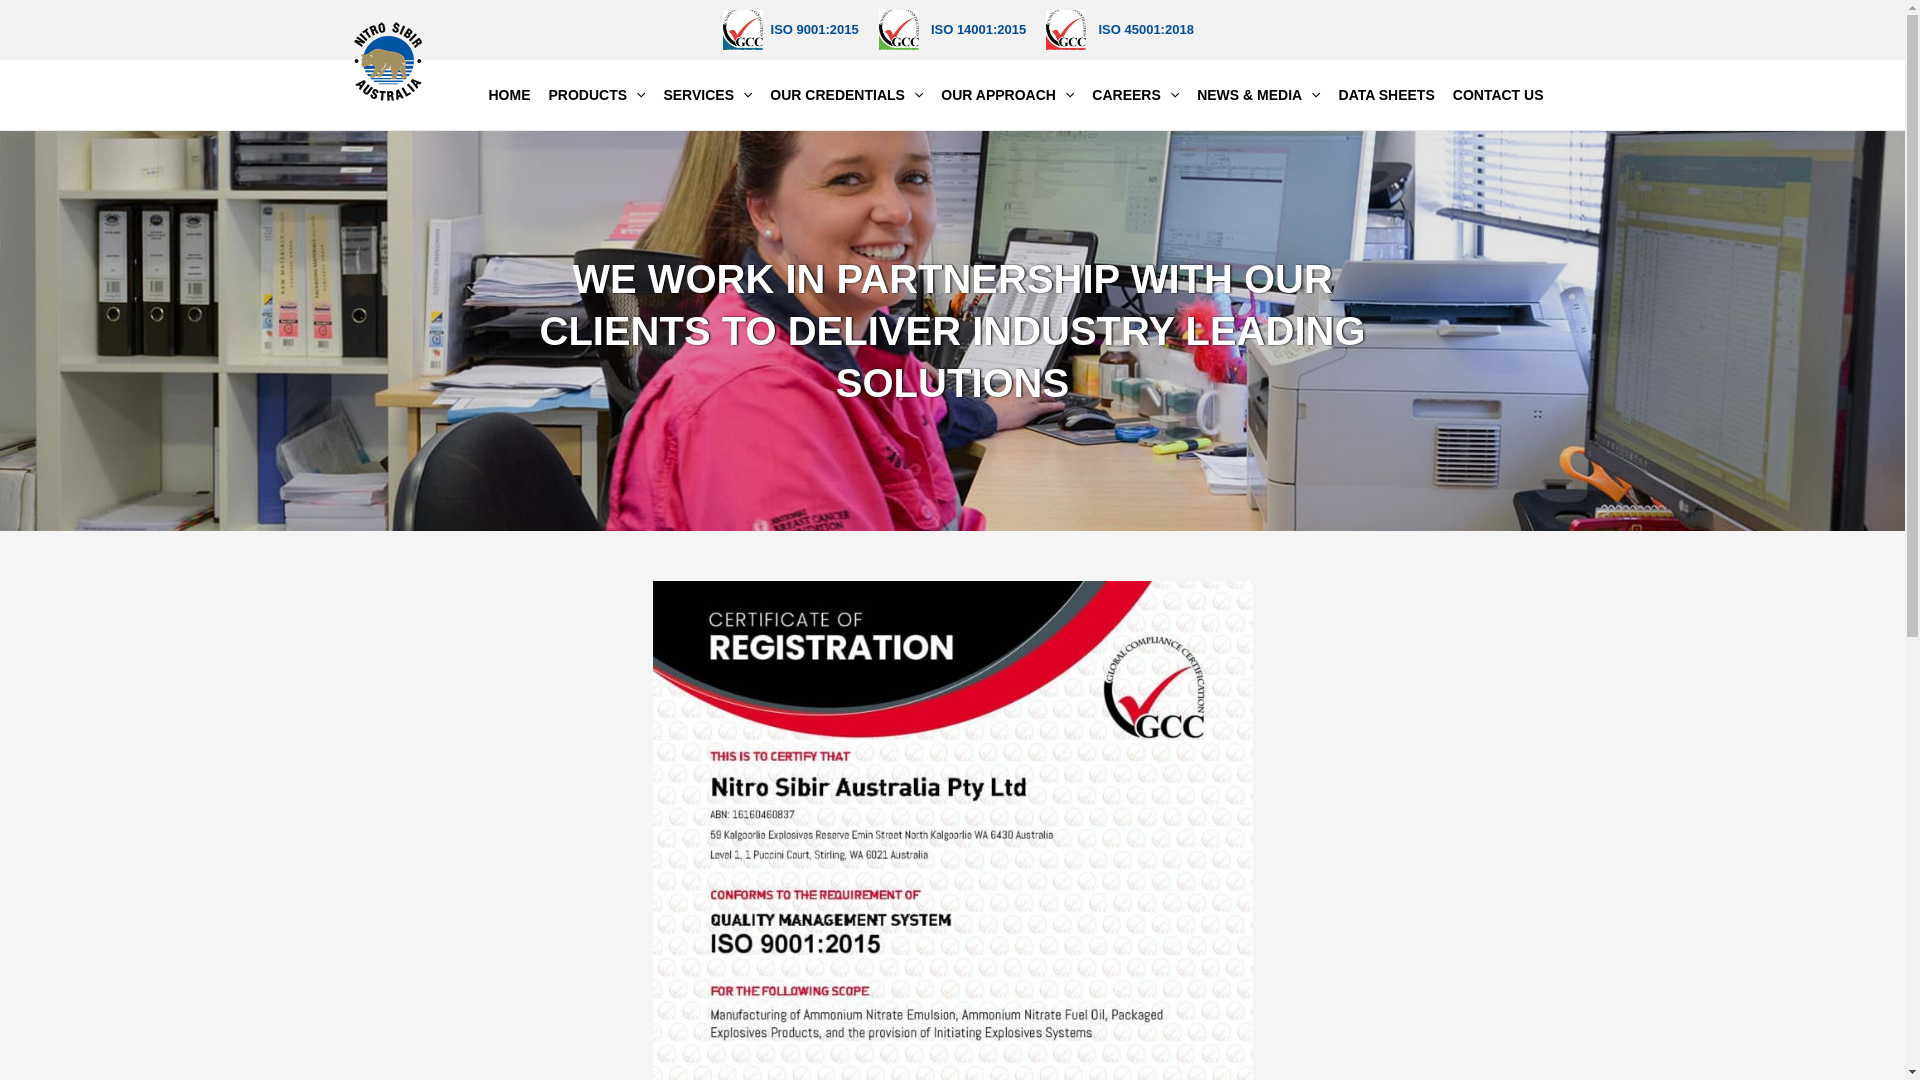 This screenshot has height=1080, width=1920. I want to click on ISO 45001:2018, so click(1120, 28).